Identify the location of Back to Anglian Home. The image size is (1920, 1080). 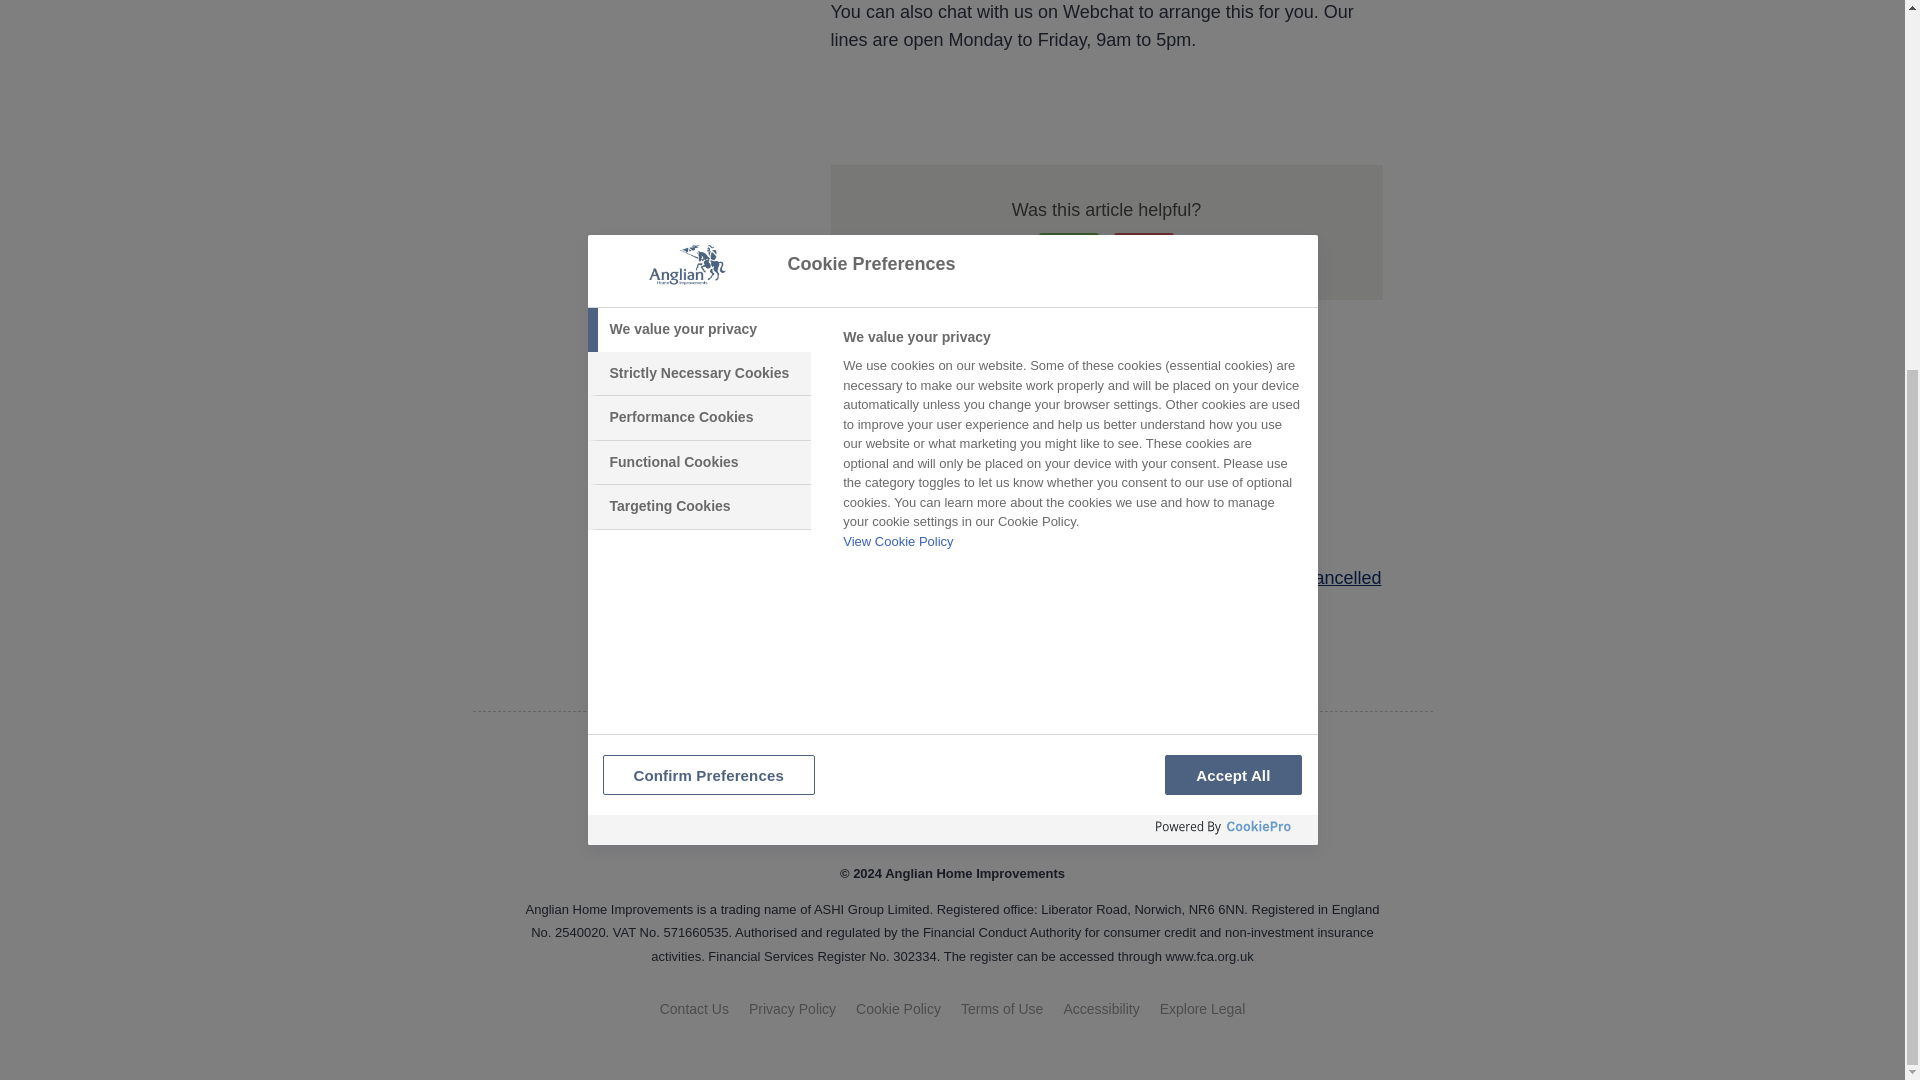
(952, 798).